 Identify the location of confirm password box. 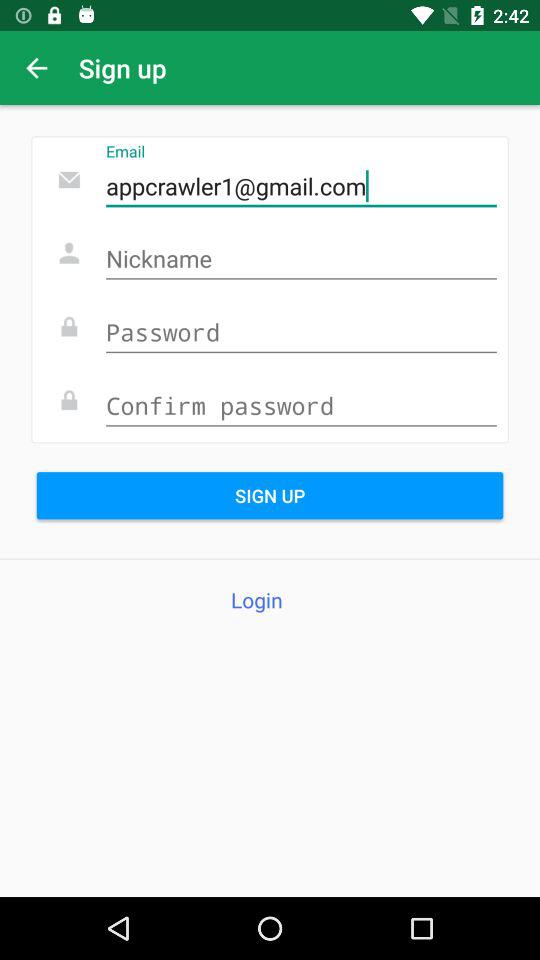
(301, 406).